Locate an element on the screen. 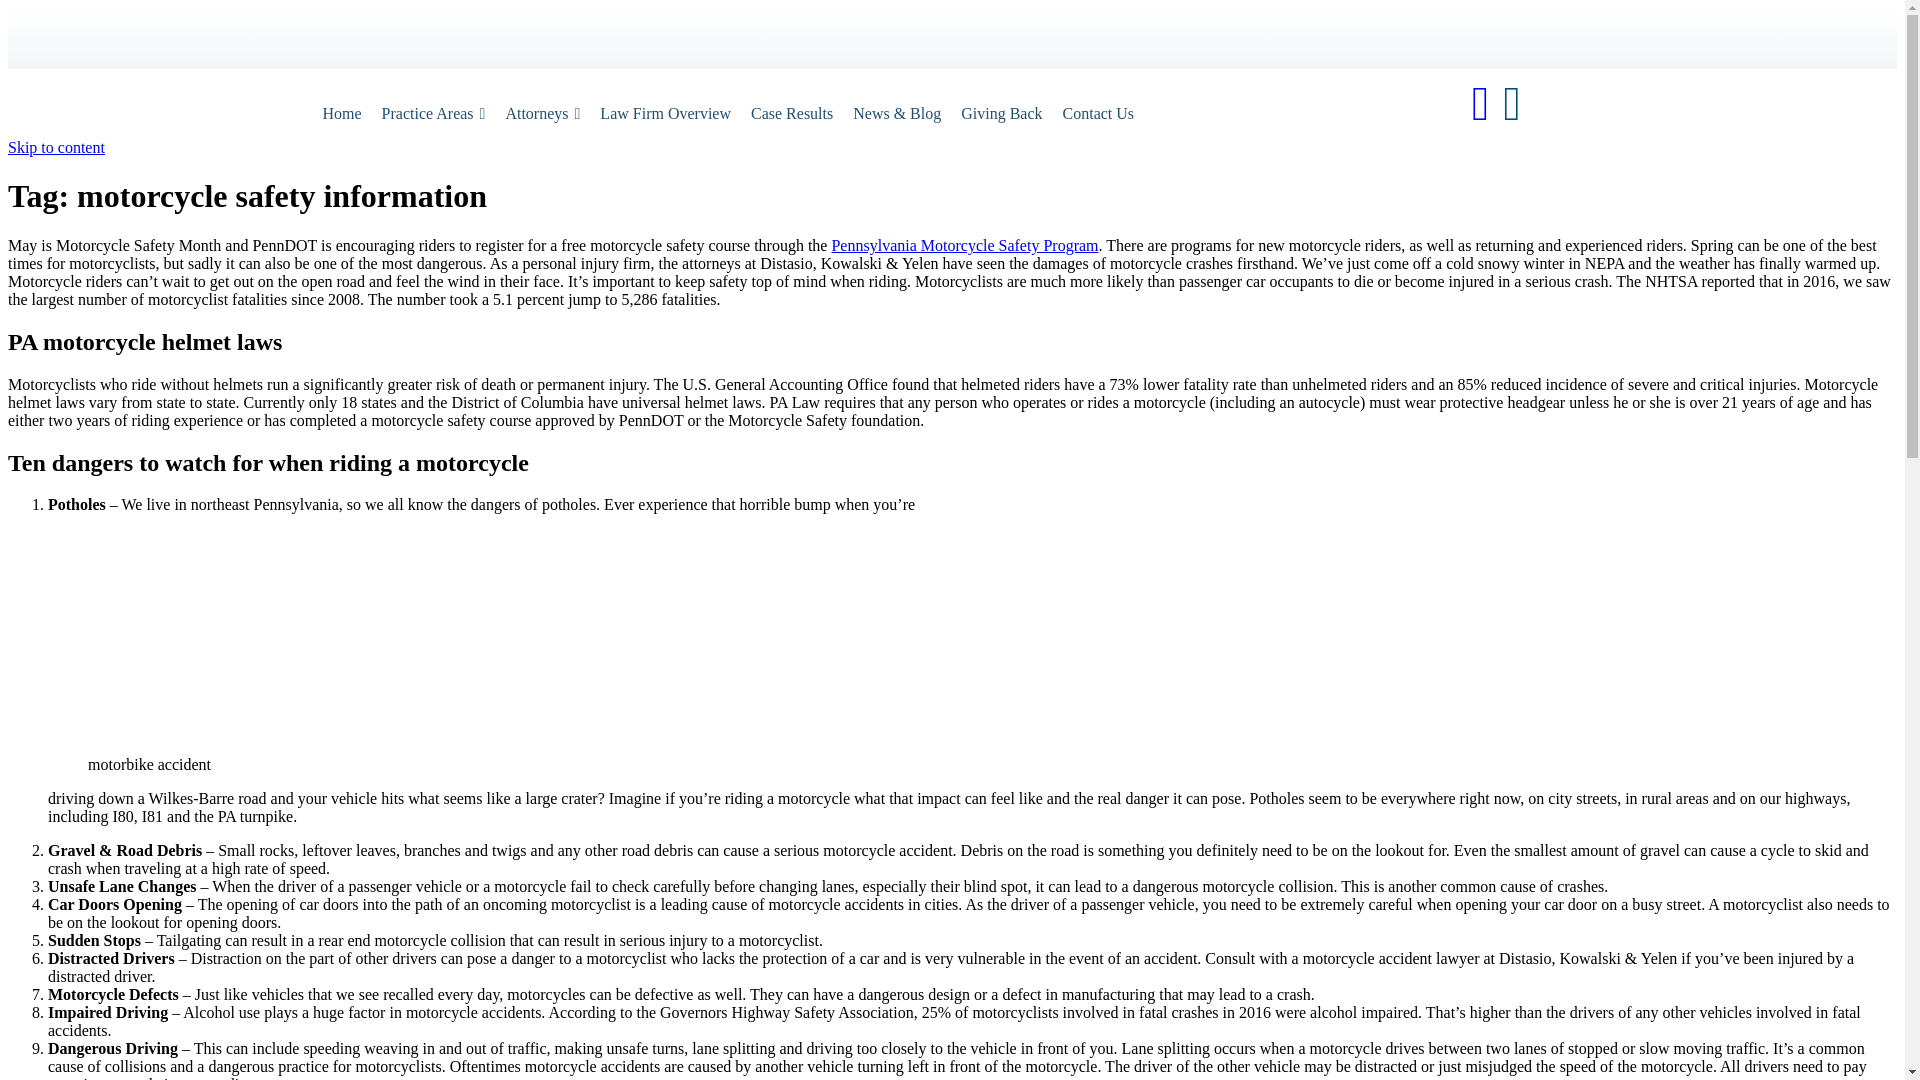  Practice Areas is located at coordinates (434, 114).